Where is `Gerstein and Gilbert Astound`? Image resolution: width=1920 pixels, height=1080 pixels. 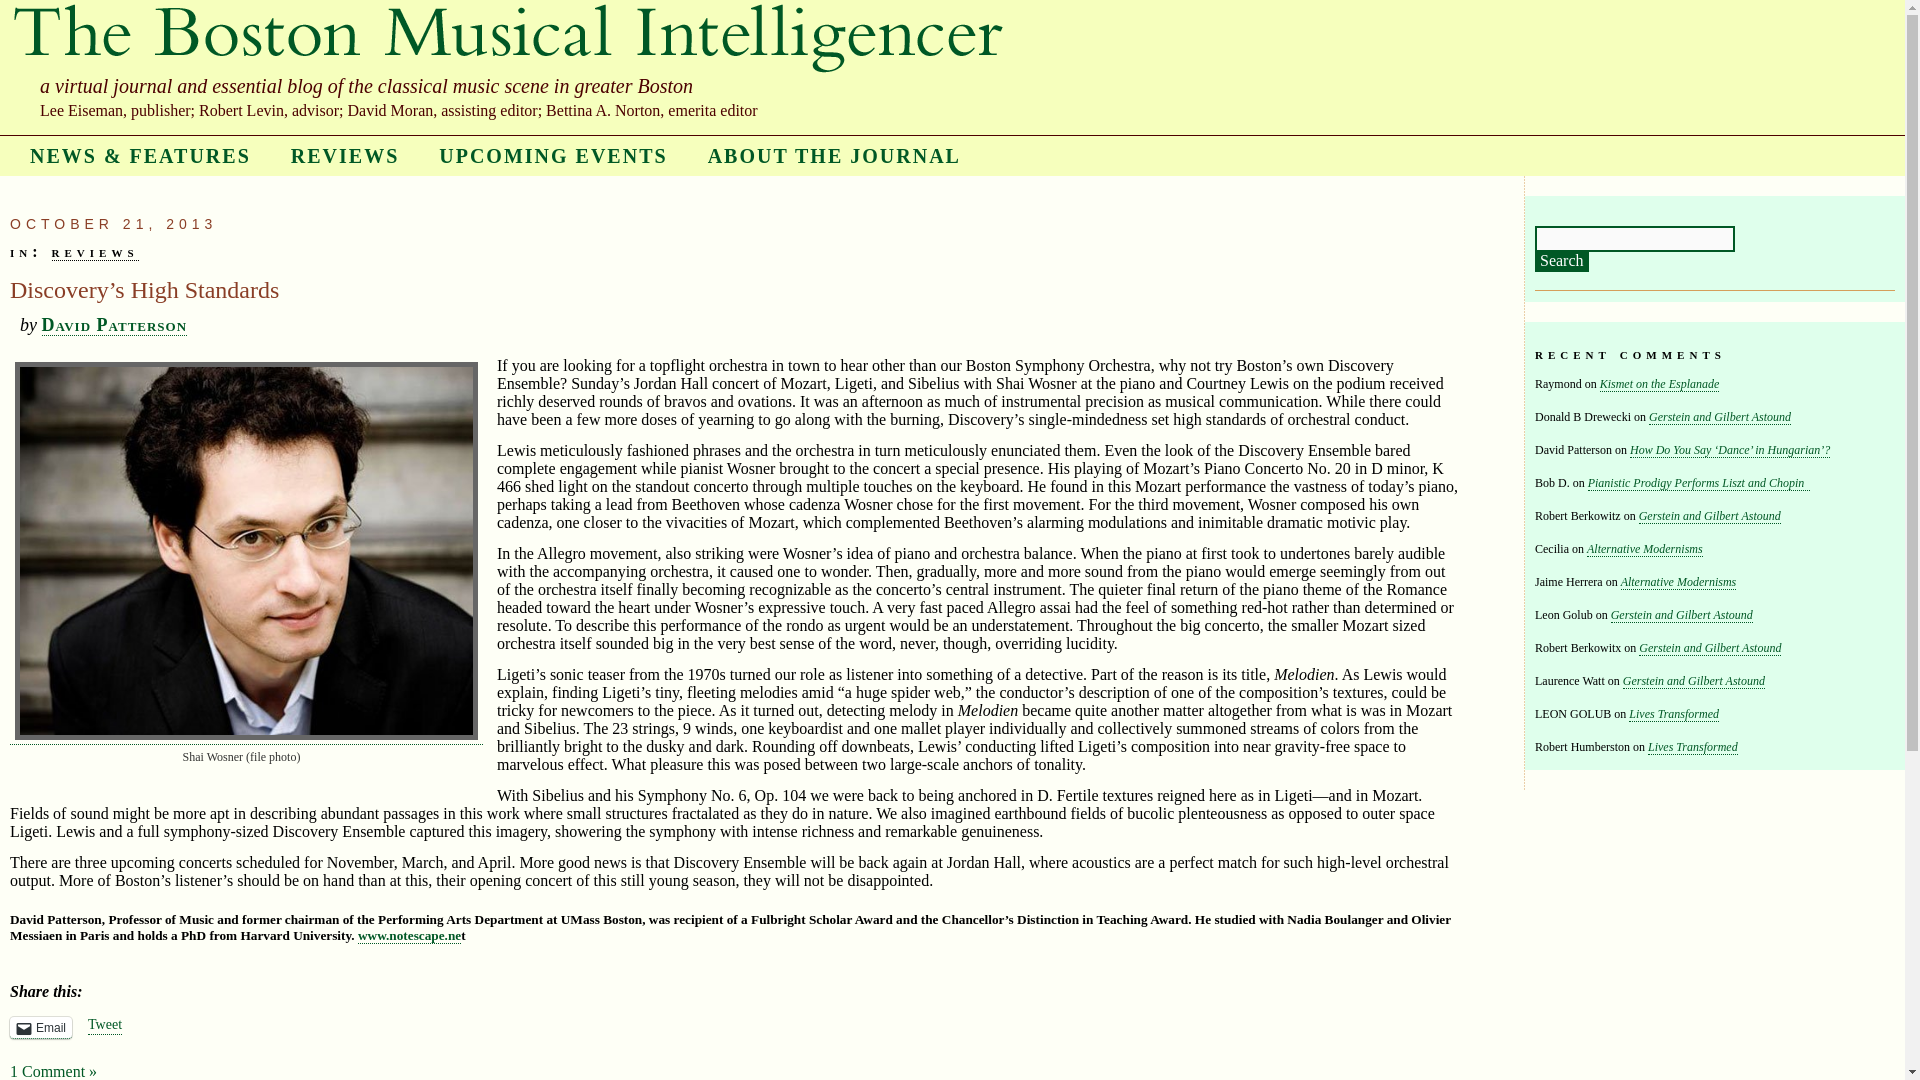 Gerstein and Gilbert Astound is located at coordinates (1710, 648).